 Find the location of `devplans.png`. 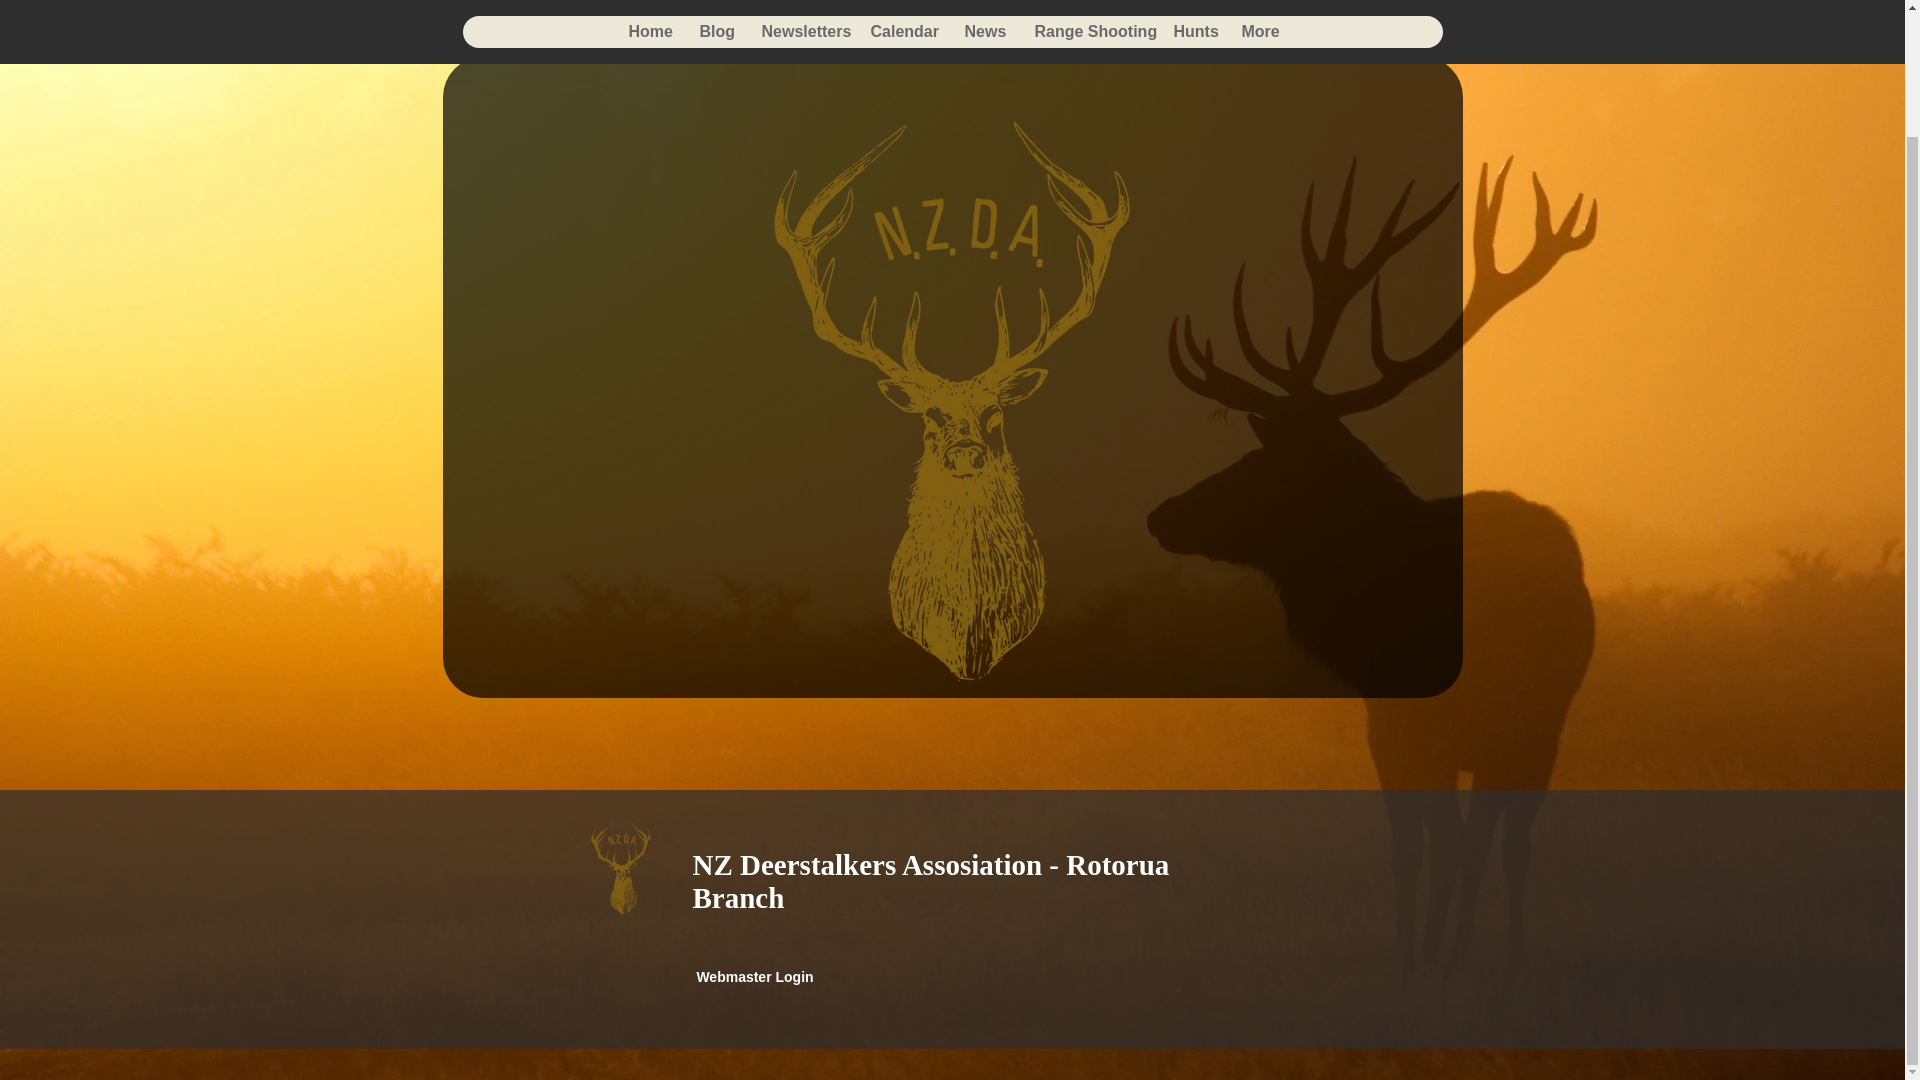

devplans.png is located at coordinates (952, 6).